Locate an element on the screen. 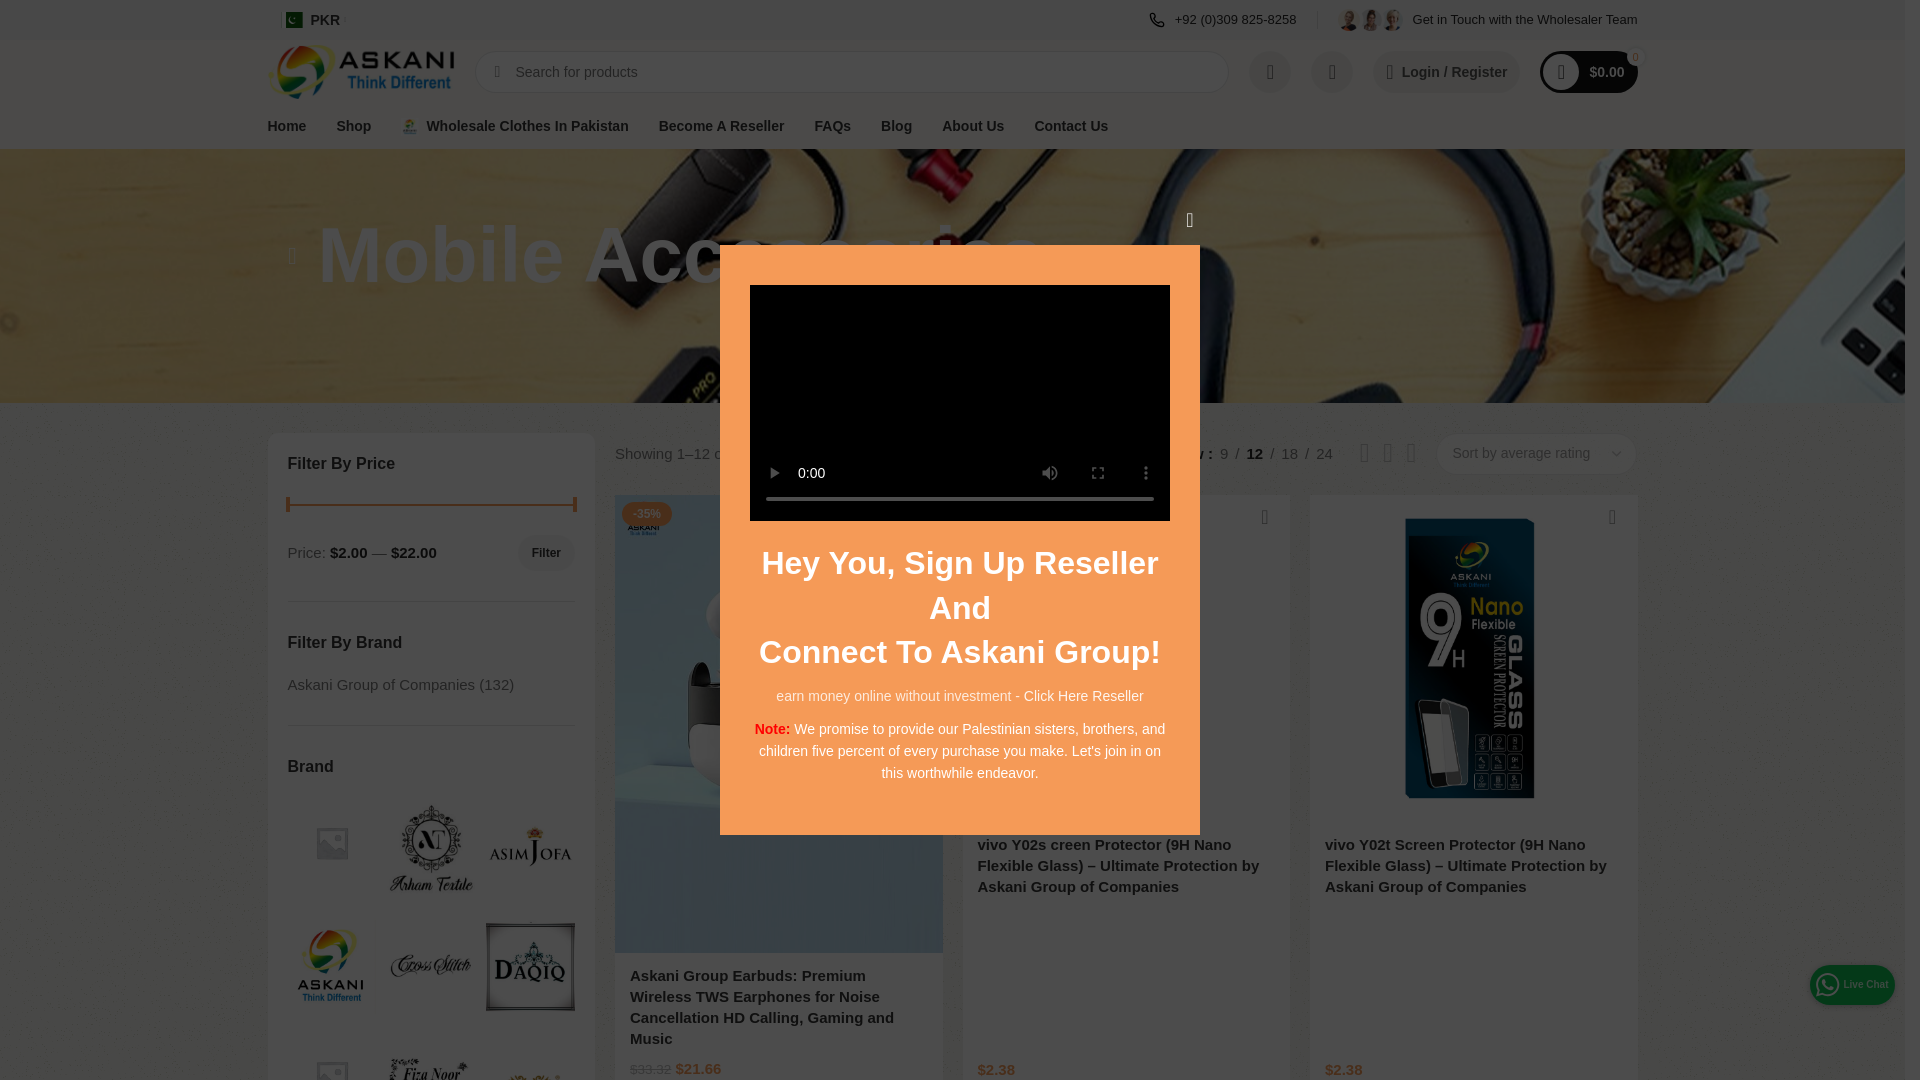  Compare products is located at coordinates (1270, 71).